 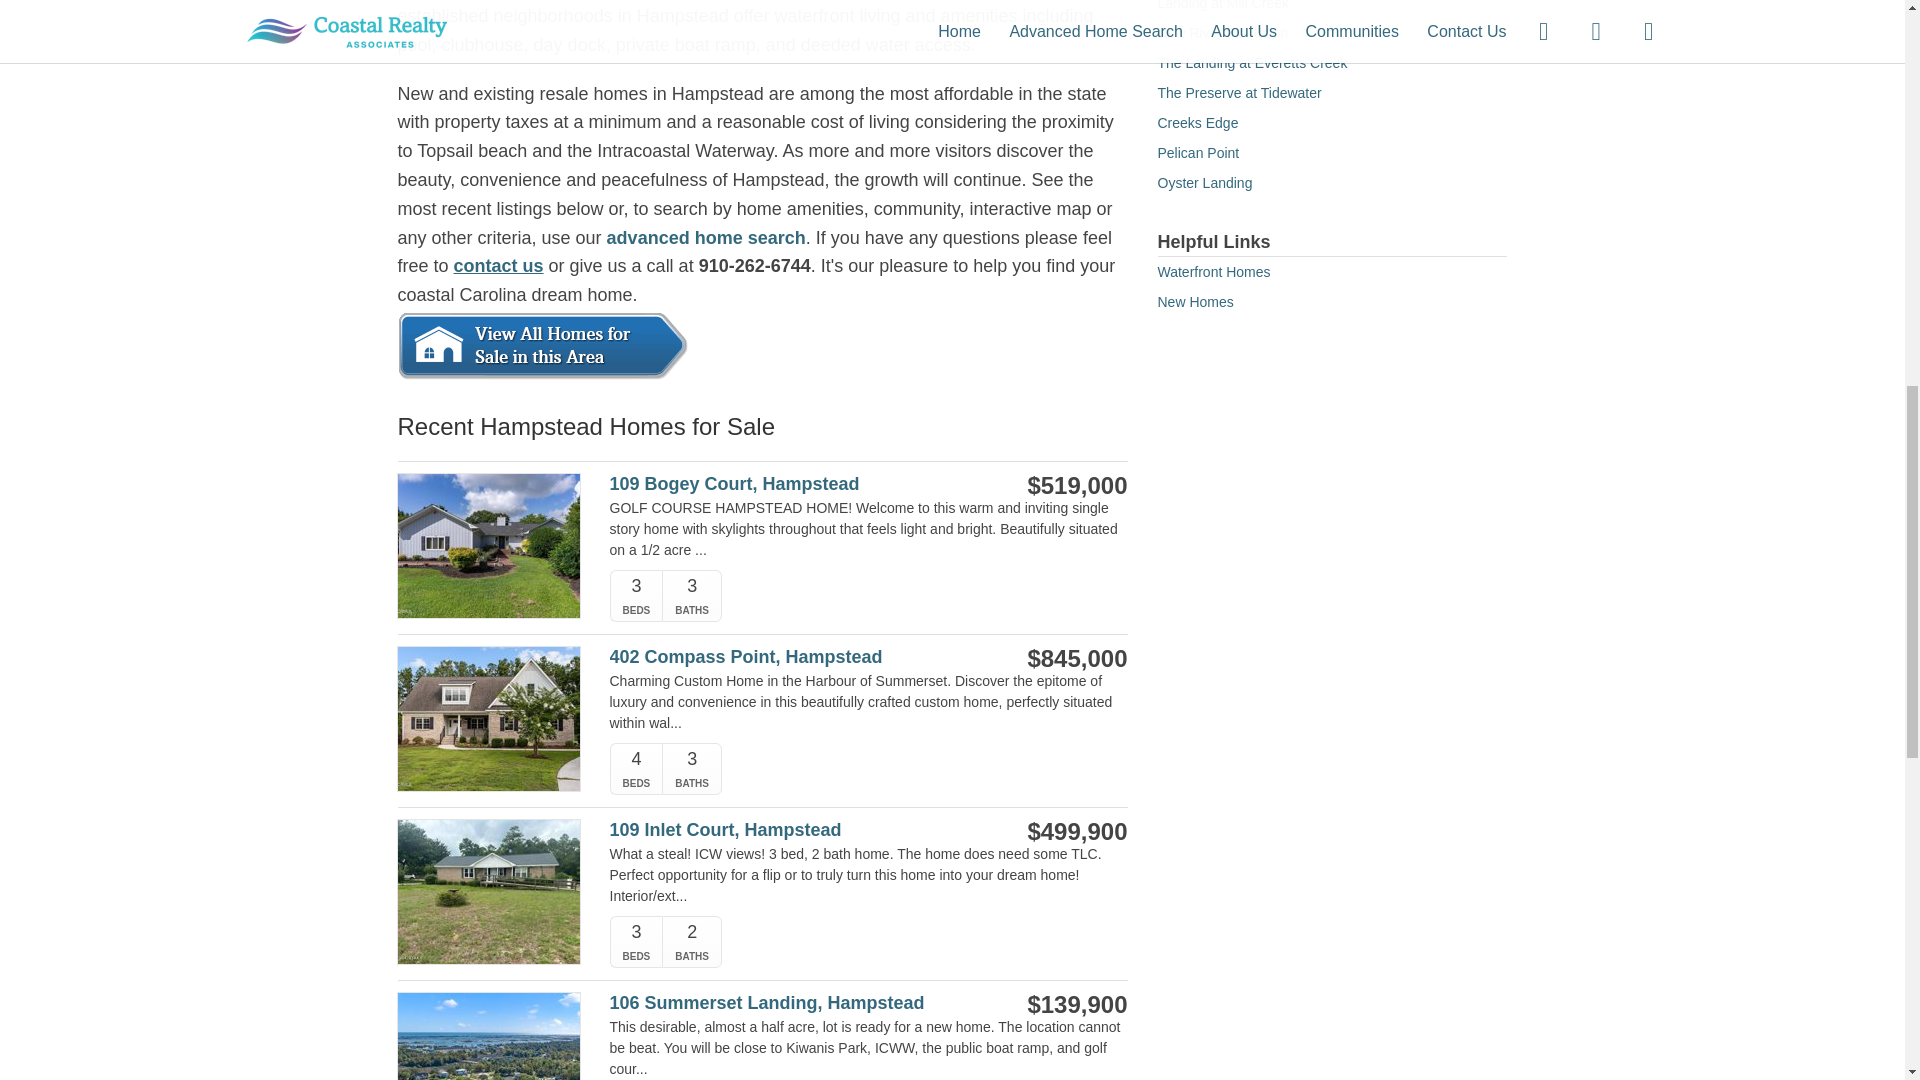 What do you see at coordinates (1240, 93) in the screenshot?
I see `The Preserve at Tidewater in Sneads Ferry` at bounding box center [1240, 93].